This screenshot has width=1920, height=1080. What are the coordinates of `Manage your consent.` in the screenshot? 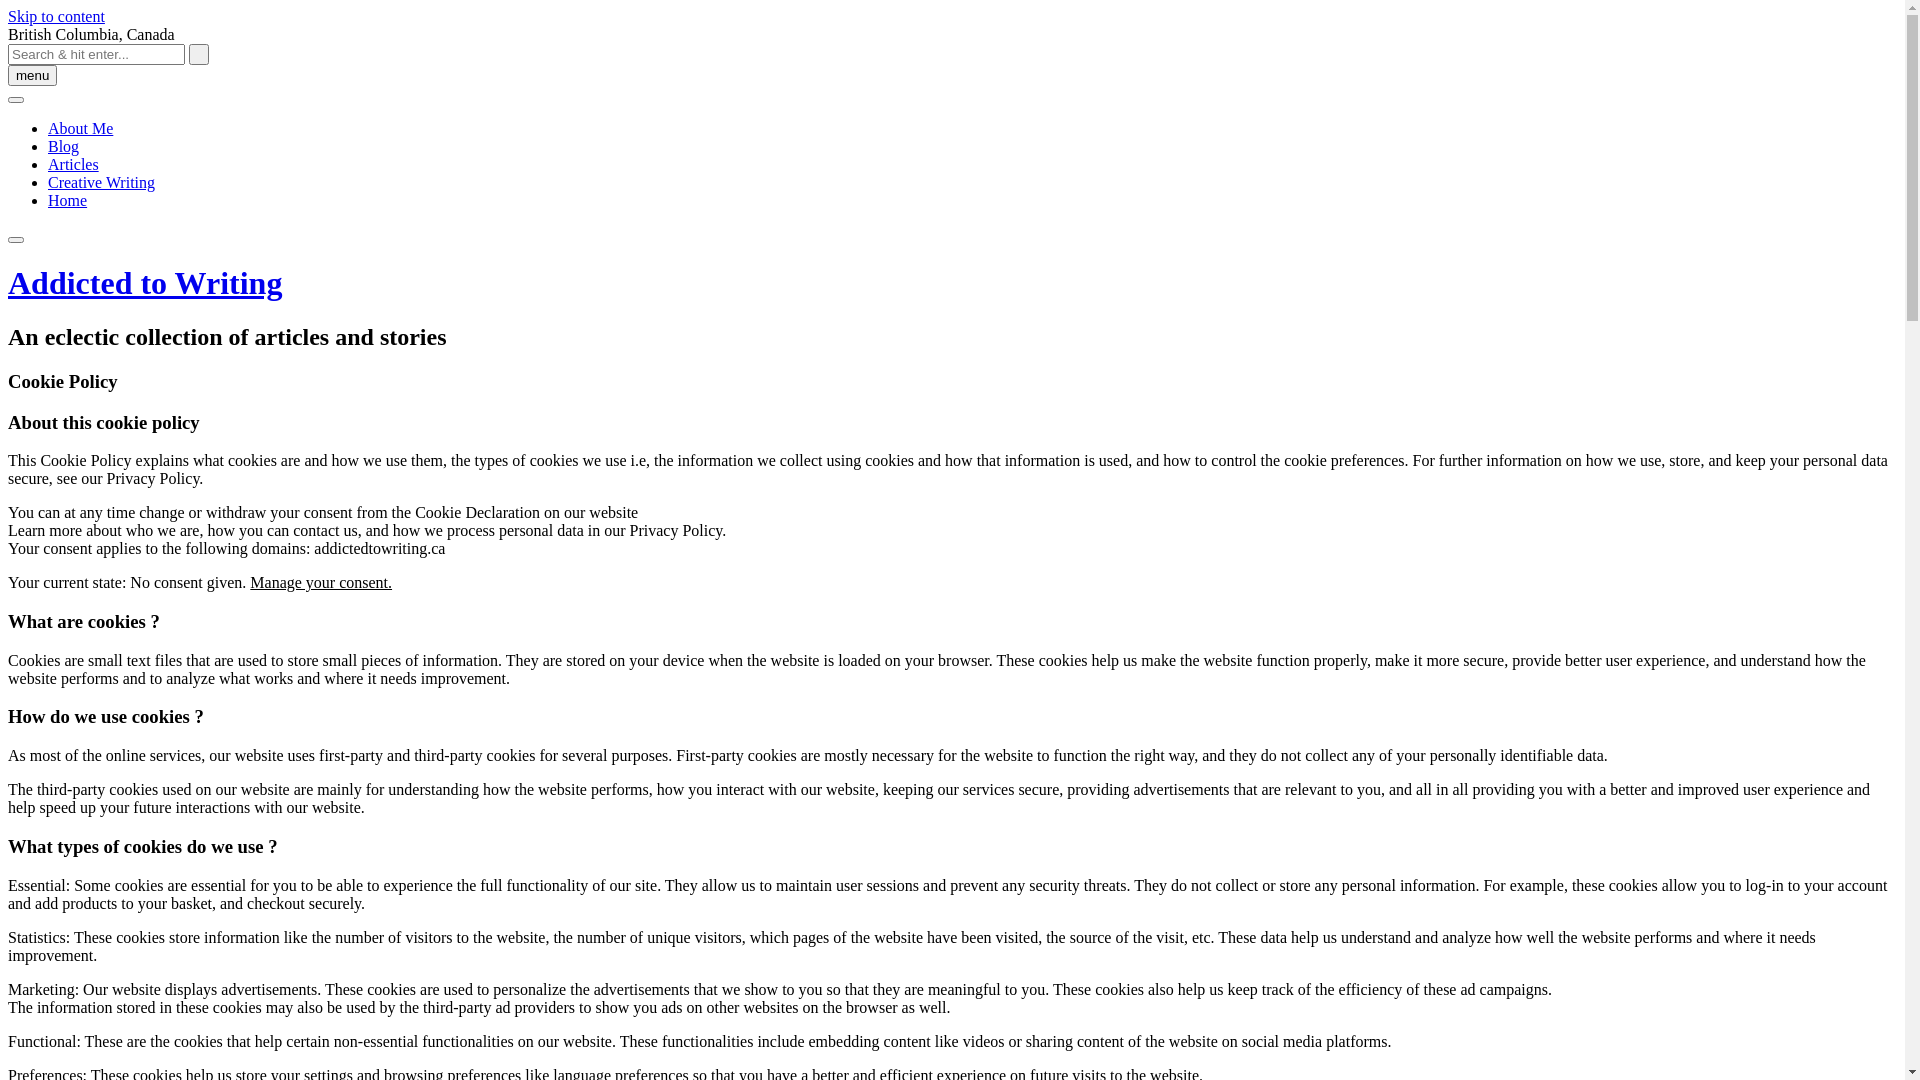 It's located at (321, 582).